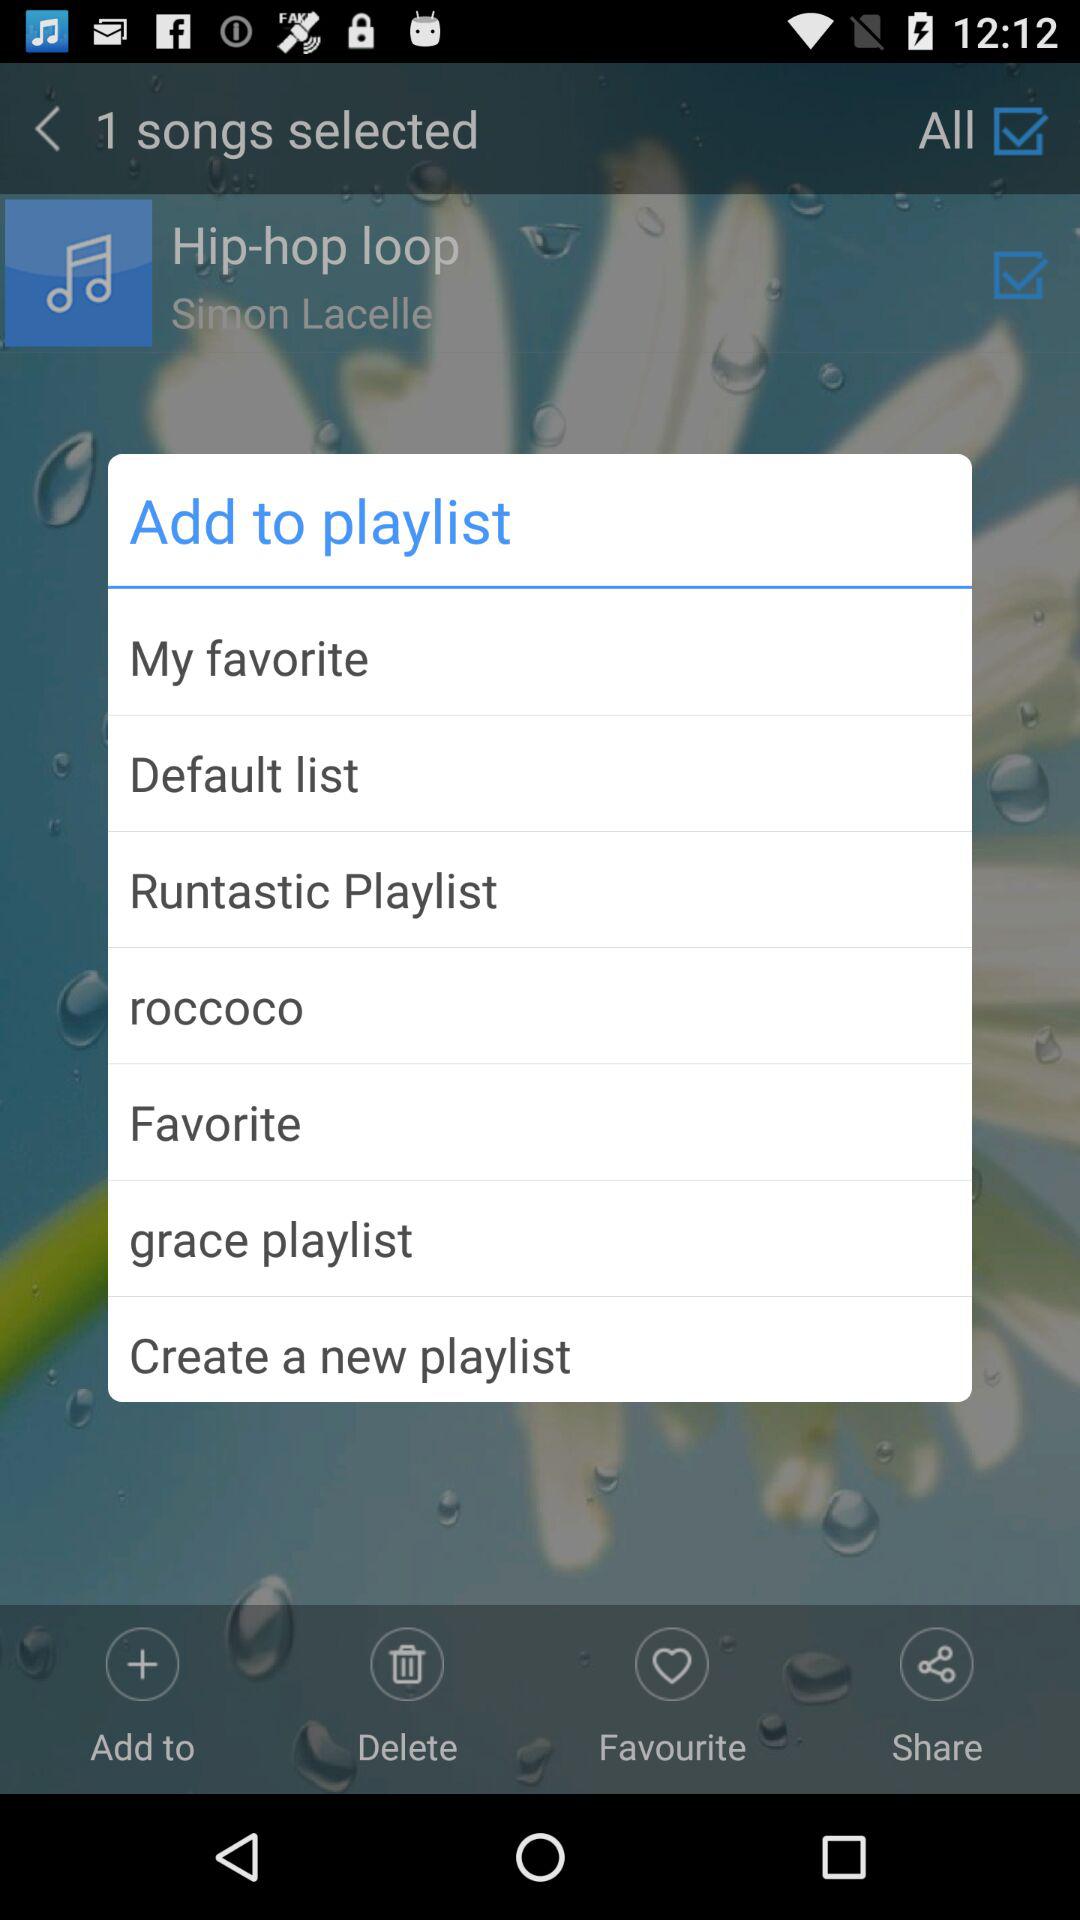 This screenshot has width=1080, height=1920. I want to click on turn on icon below the favorite app, so click(540, 1238).